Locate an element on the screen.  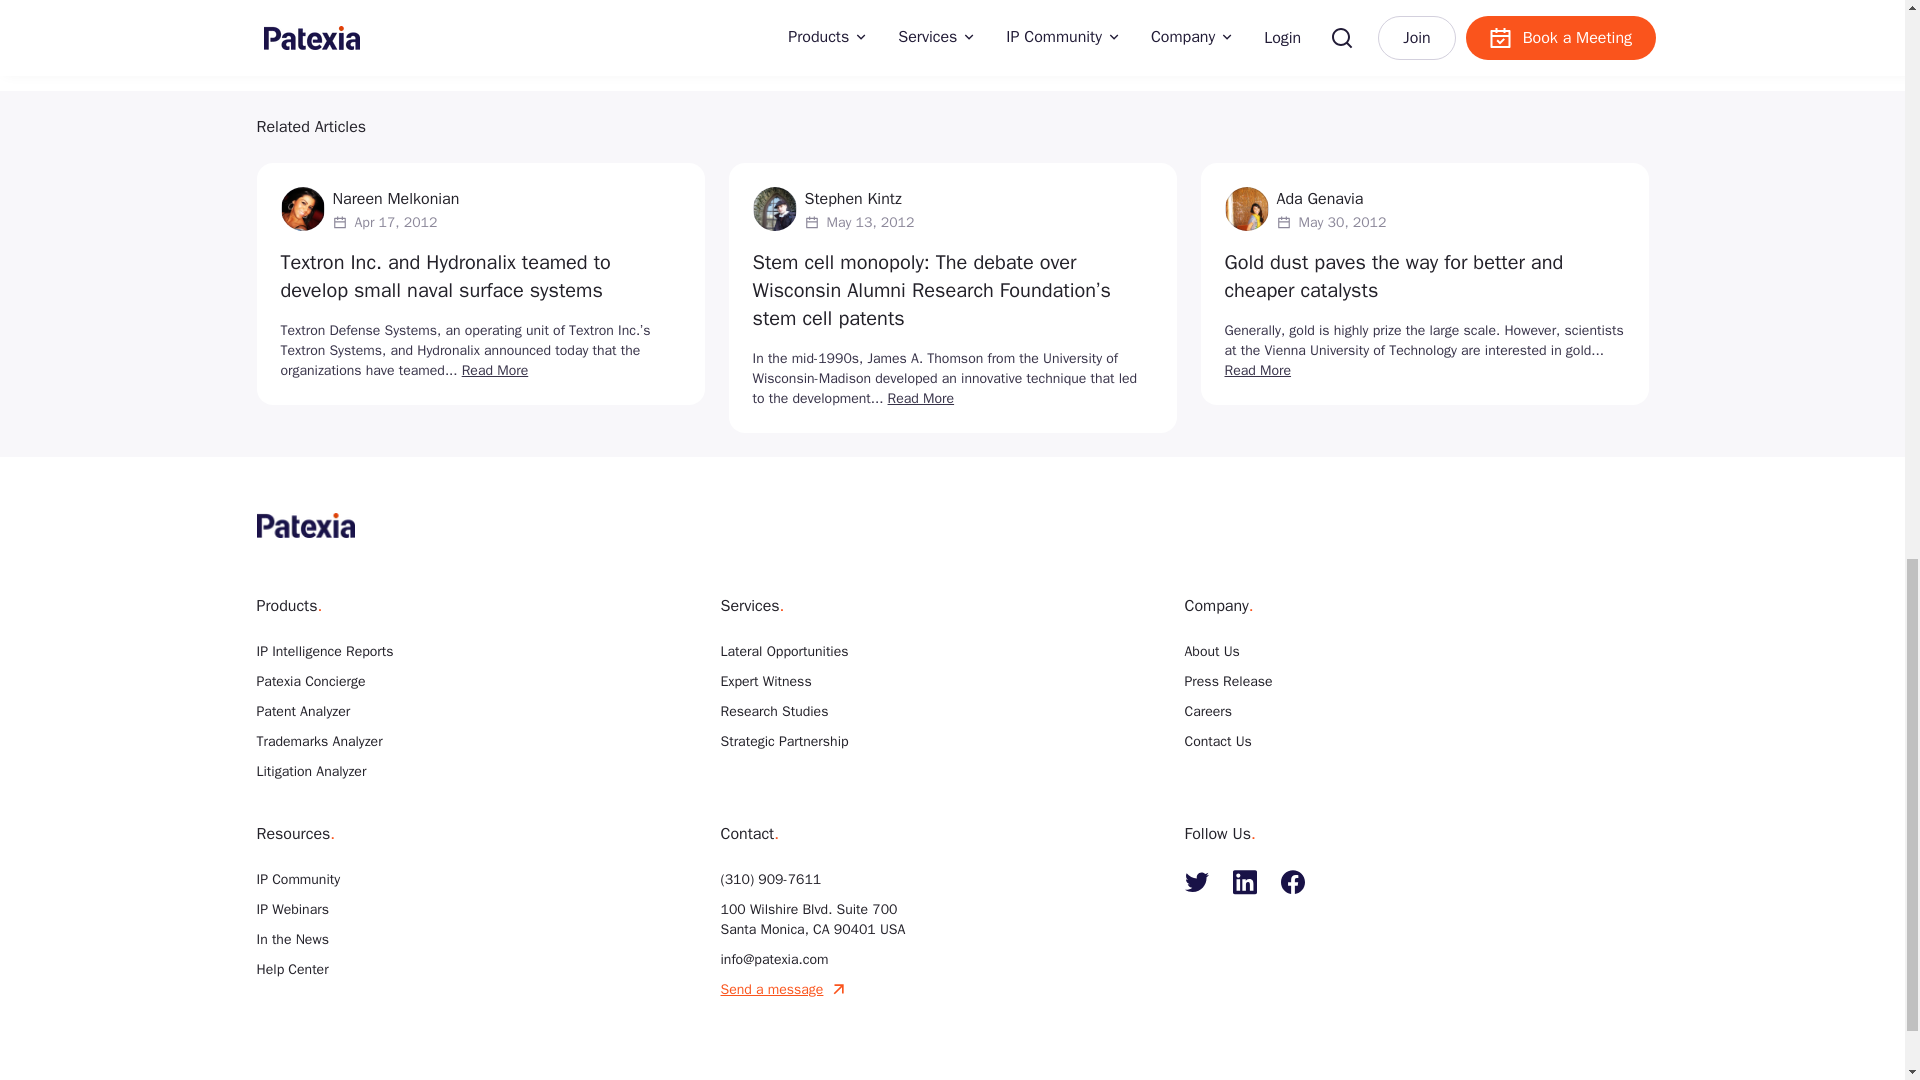
Read More is located at coordinates (496, 370).